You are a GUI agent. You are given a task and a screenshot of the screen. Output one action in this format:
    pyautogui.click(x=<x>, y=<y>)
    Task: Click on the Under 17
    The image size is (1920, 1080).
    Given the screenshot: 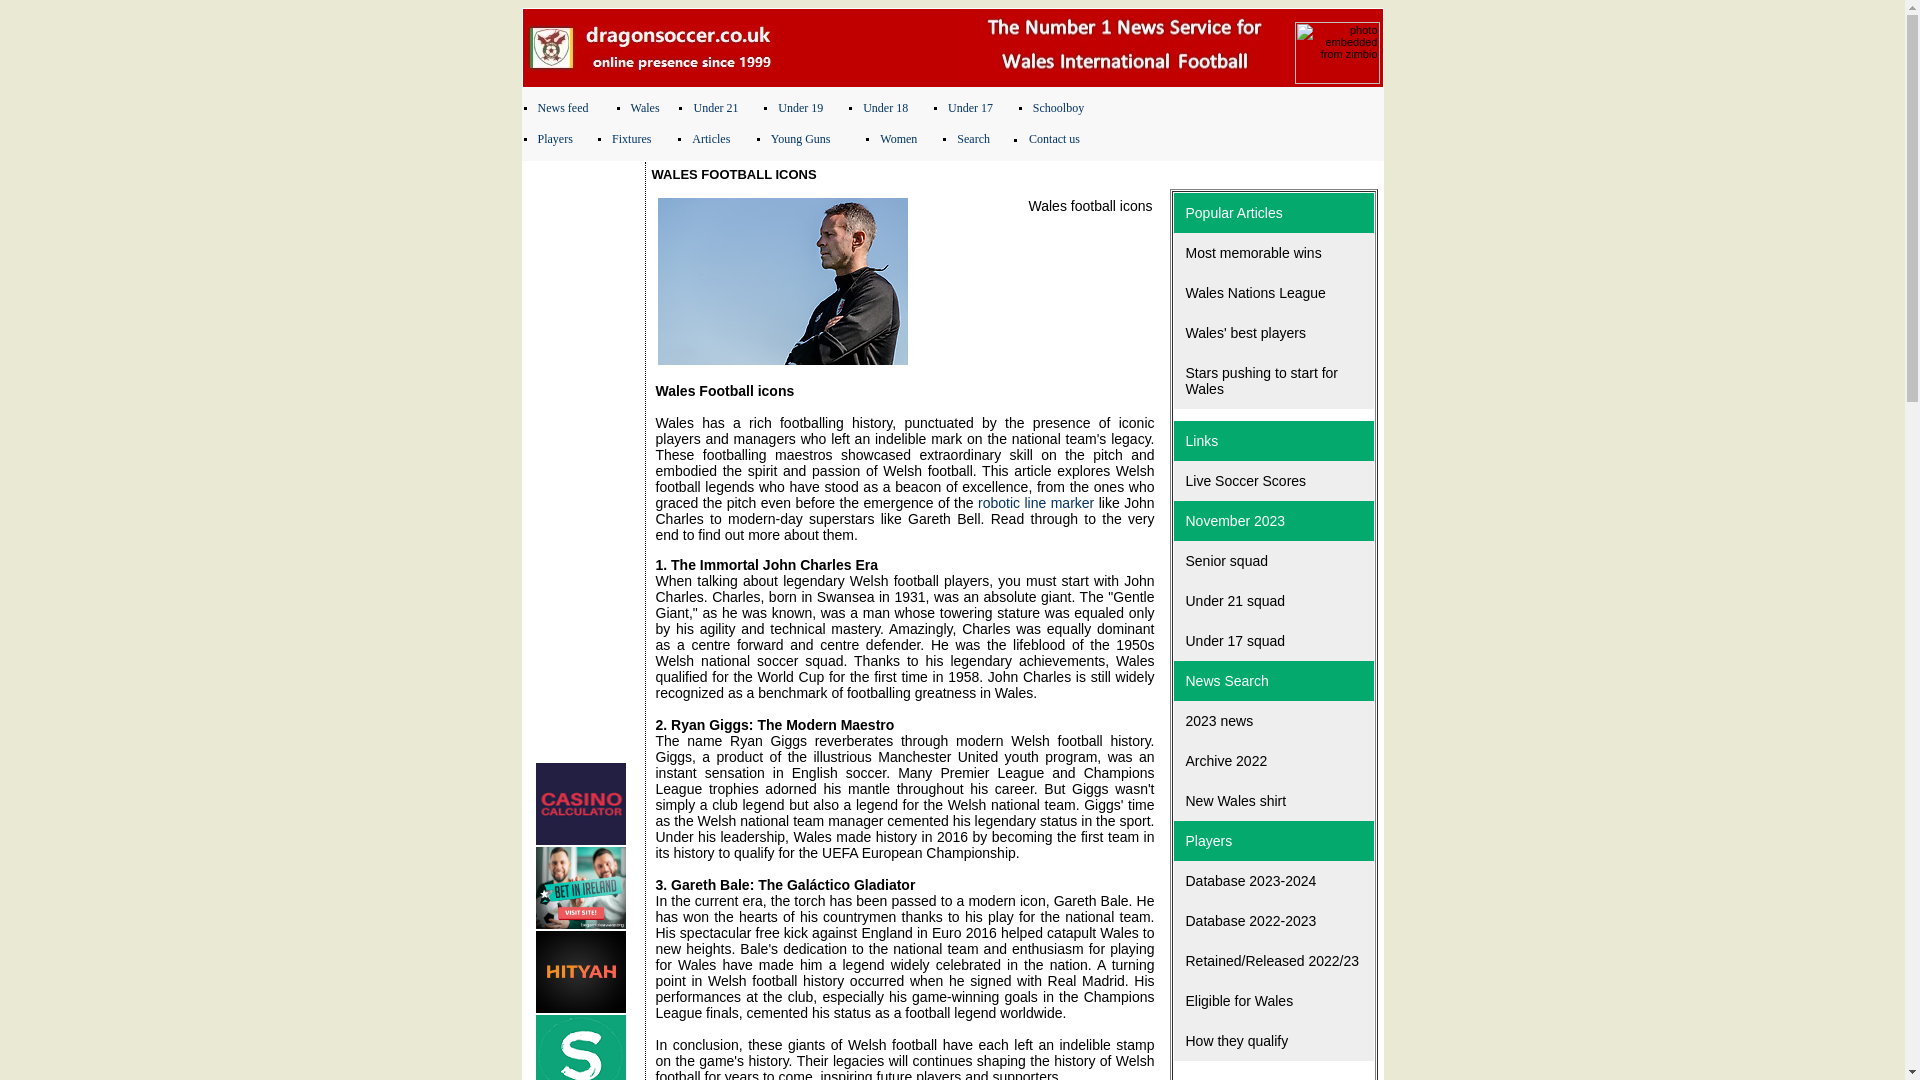 What is the action you would take?
    pyautogui.click(x=970, y=108)
    